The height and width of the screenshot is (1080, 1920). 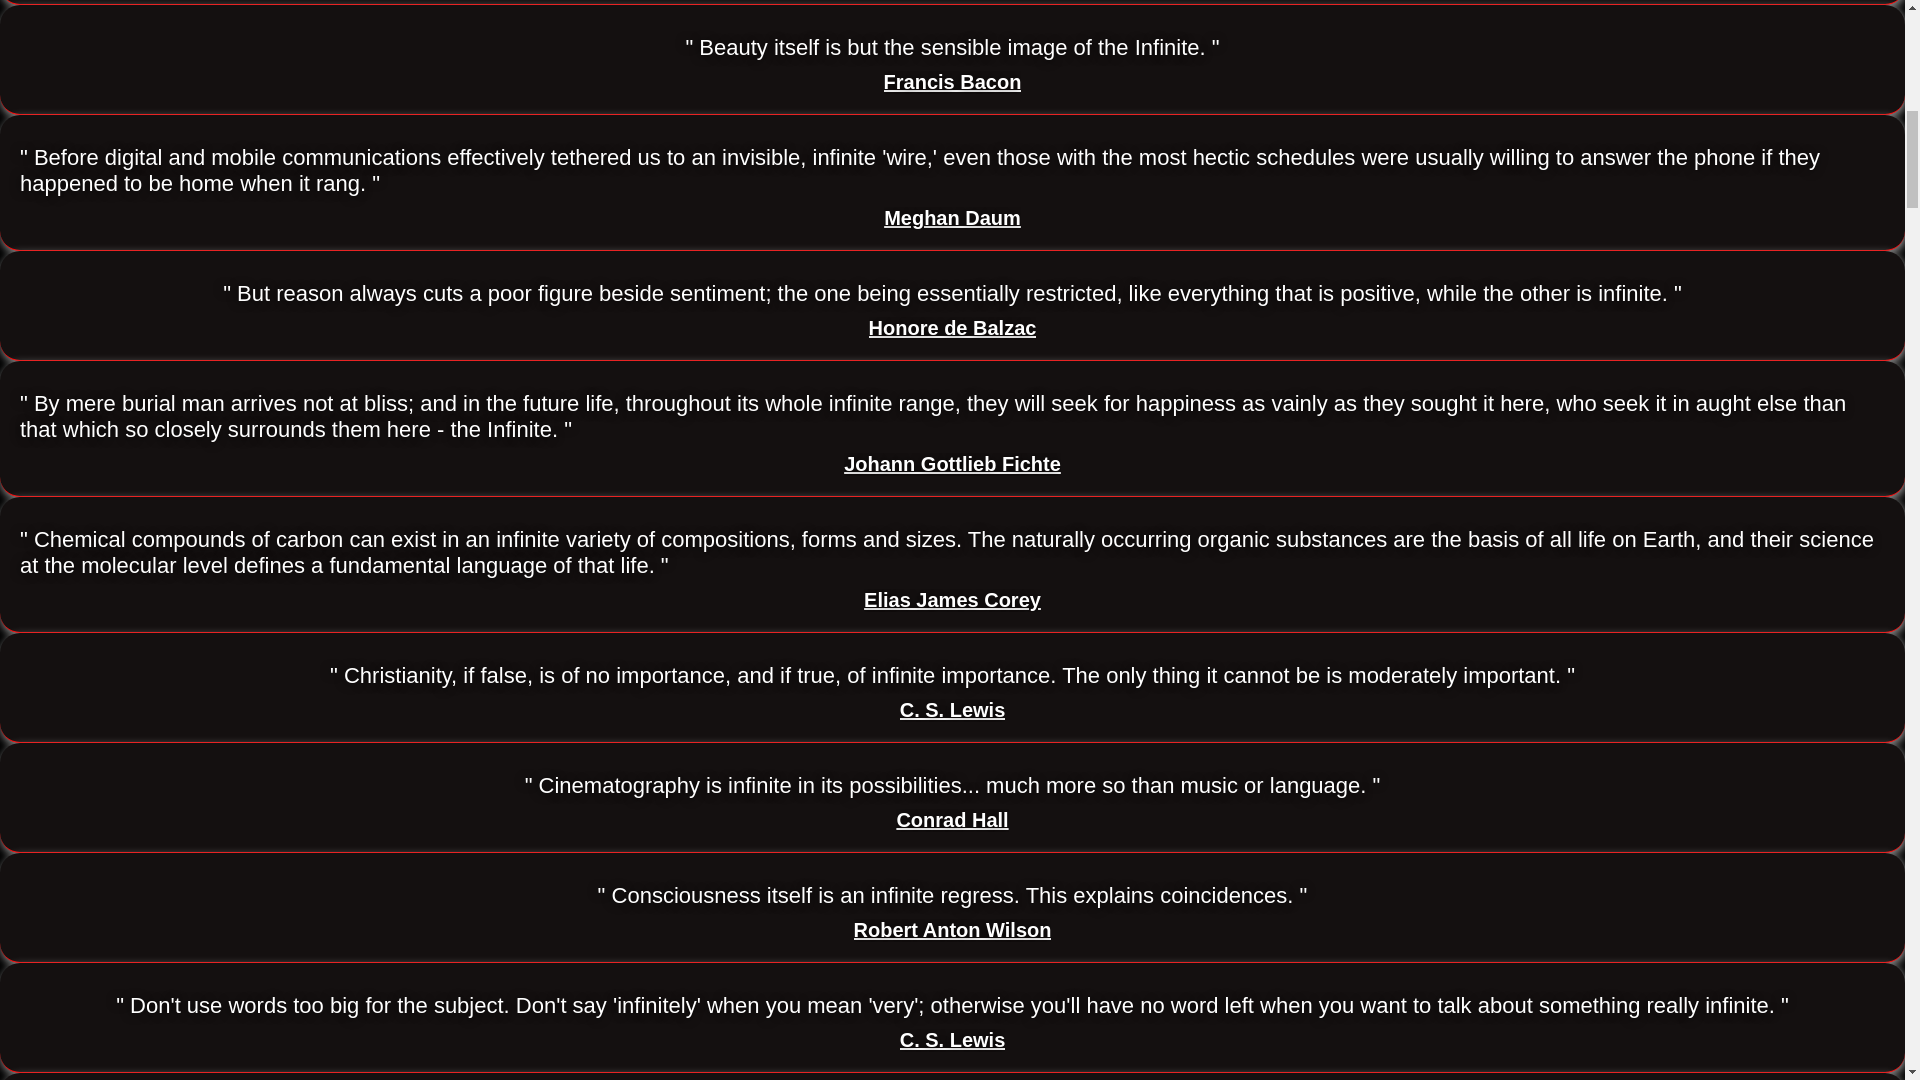 I want to click on Elias James Corey, so click(x=952, y=600).